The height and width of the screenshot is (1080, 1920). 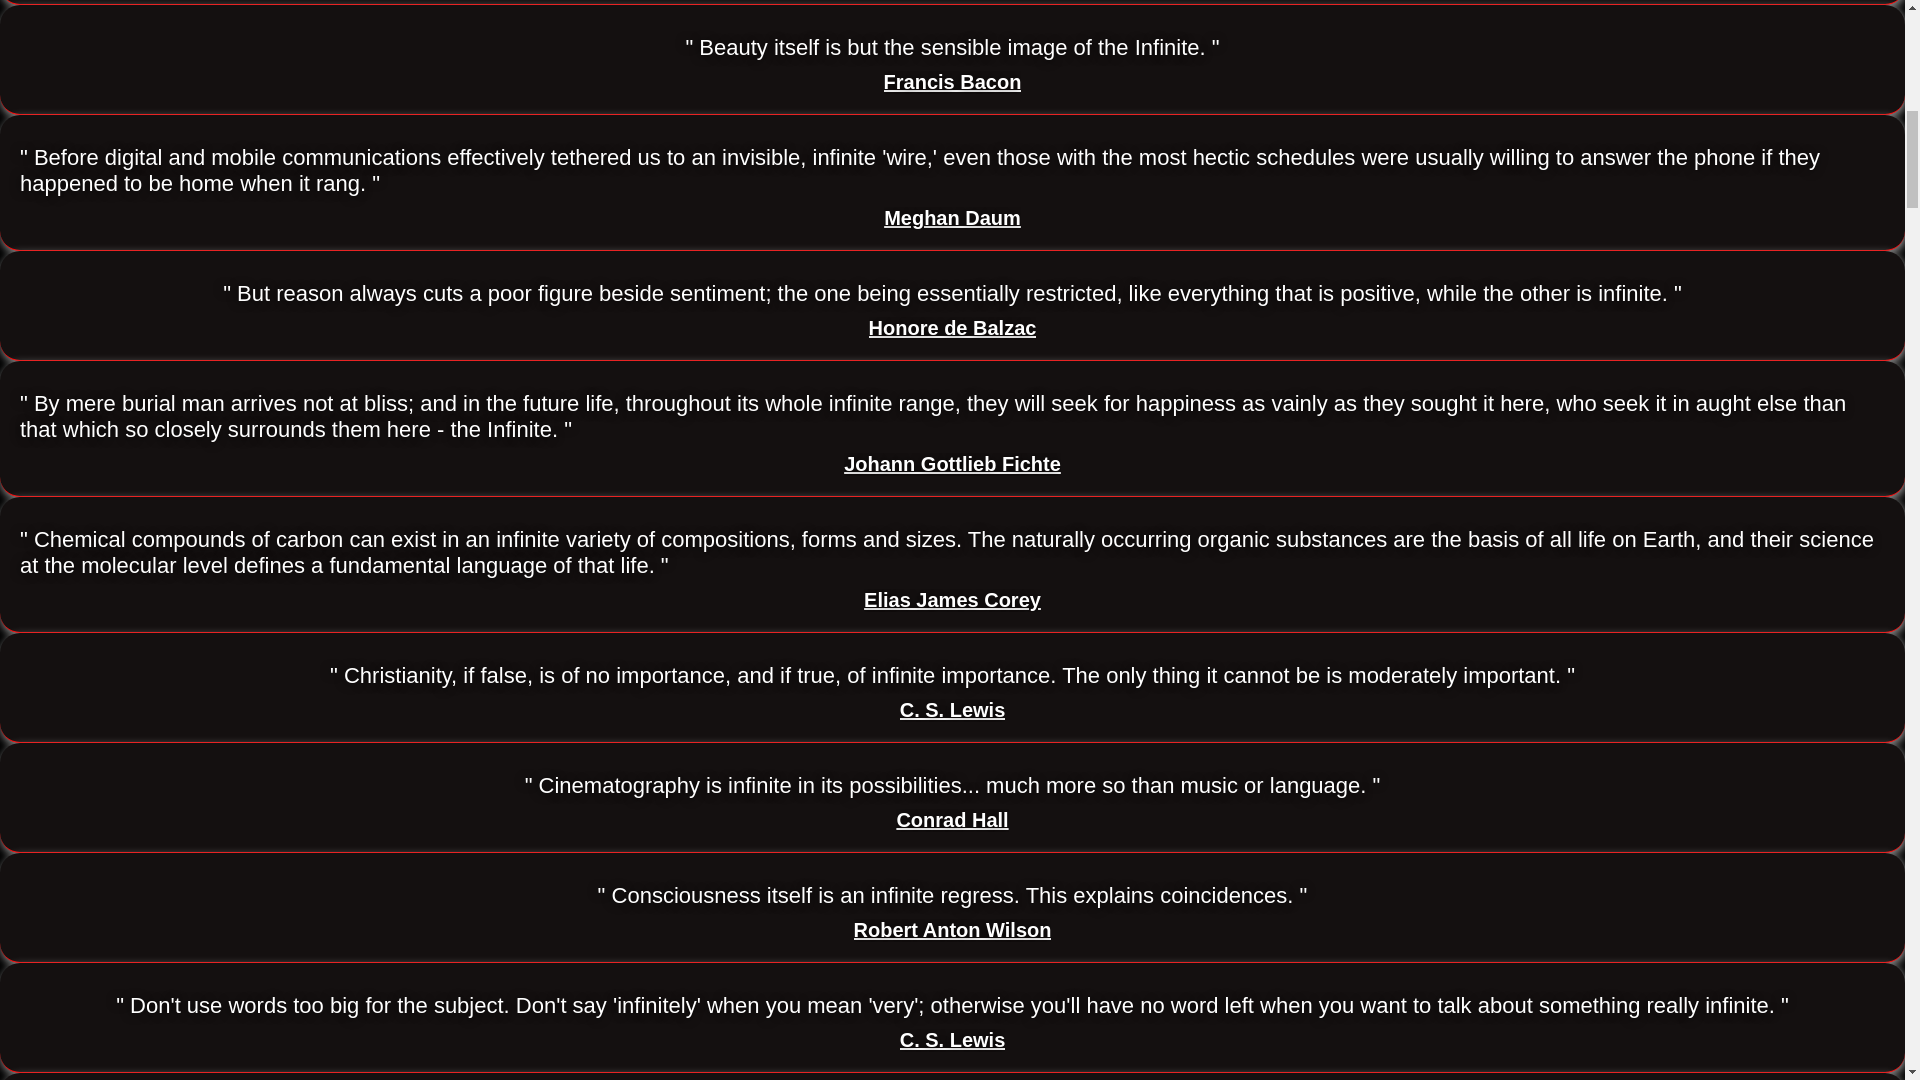 I want to click on Elias James Corey, so click(x=952, y=600).